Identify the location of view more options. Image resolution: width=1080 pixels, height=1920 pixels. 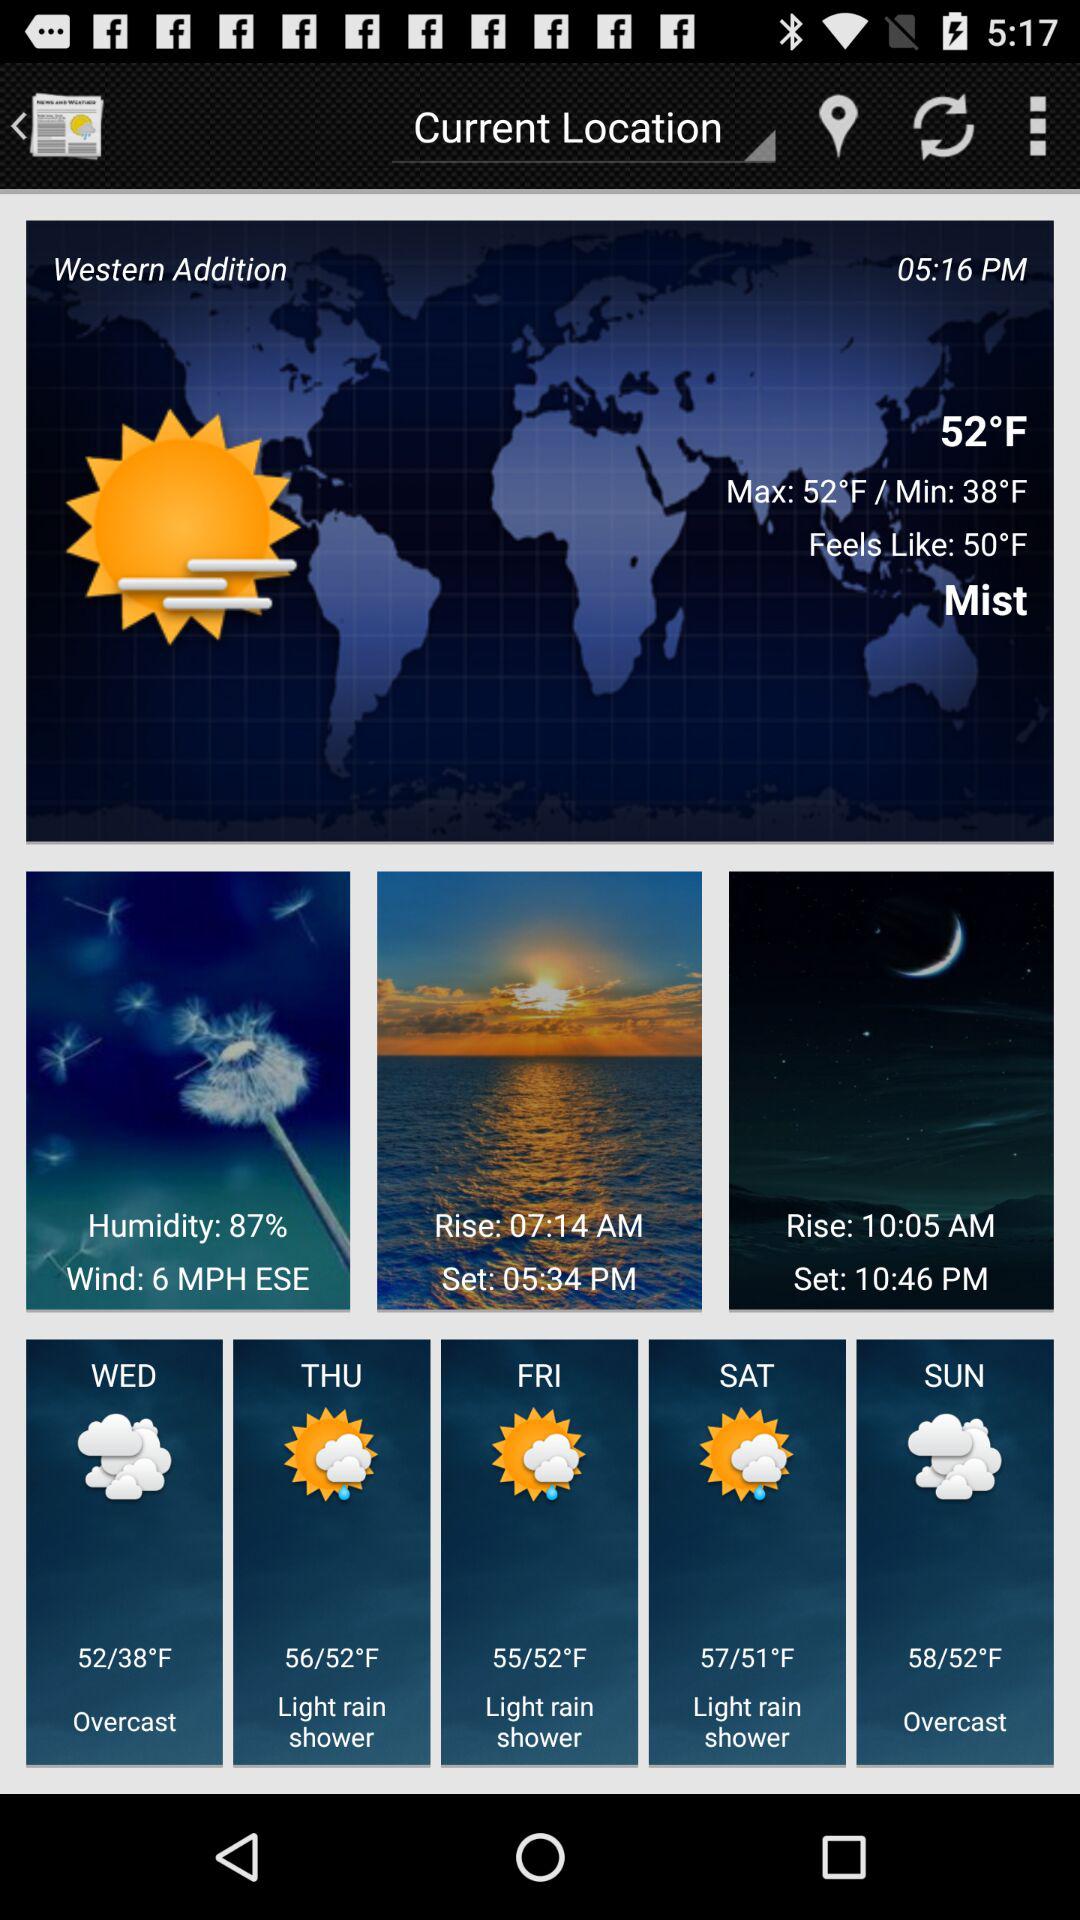
(1038, 126).